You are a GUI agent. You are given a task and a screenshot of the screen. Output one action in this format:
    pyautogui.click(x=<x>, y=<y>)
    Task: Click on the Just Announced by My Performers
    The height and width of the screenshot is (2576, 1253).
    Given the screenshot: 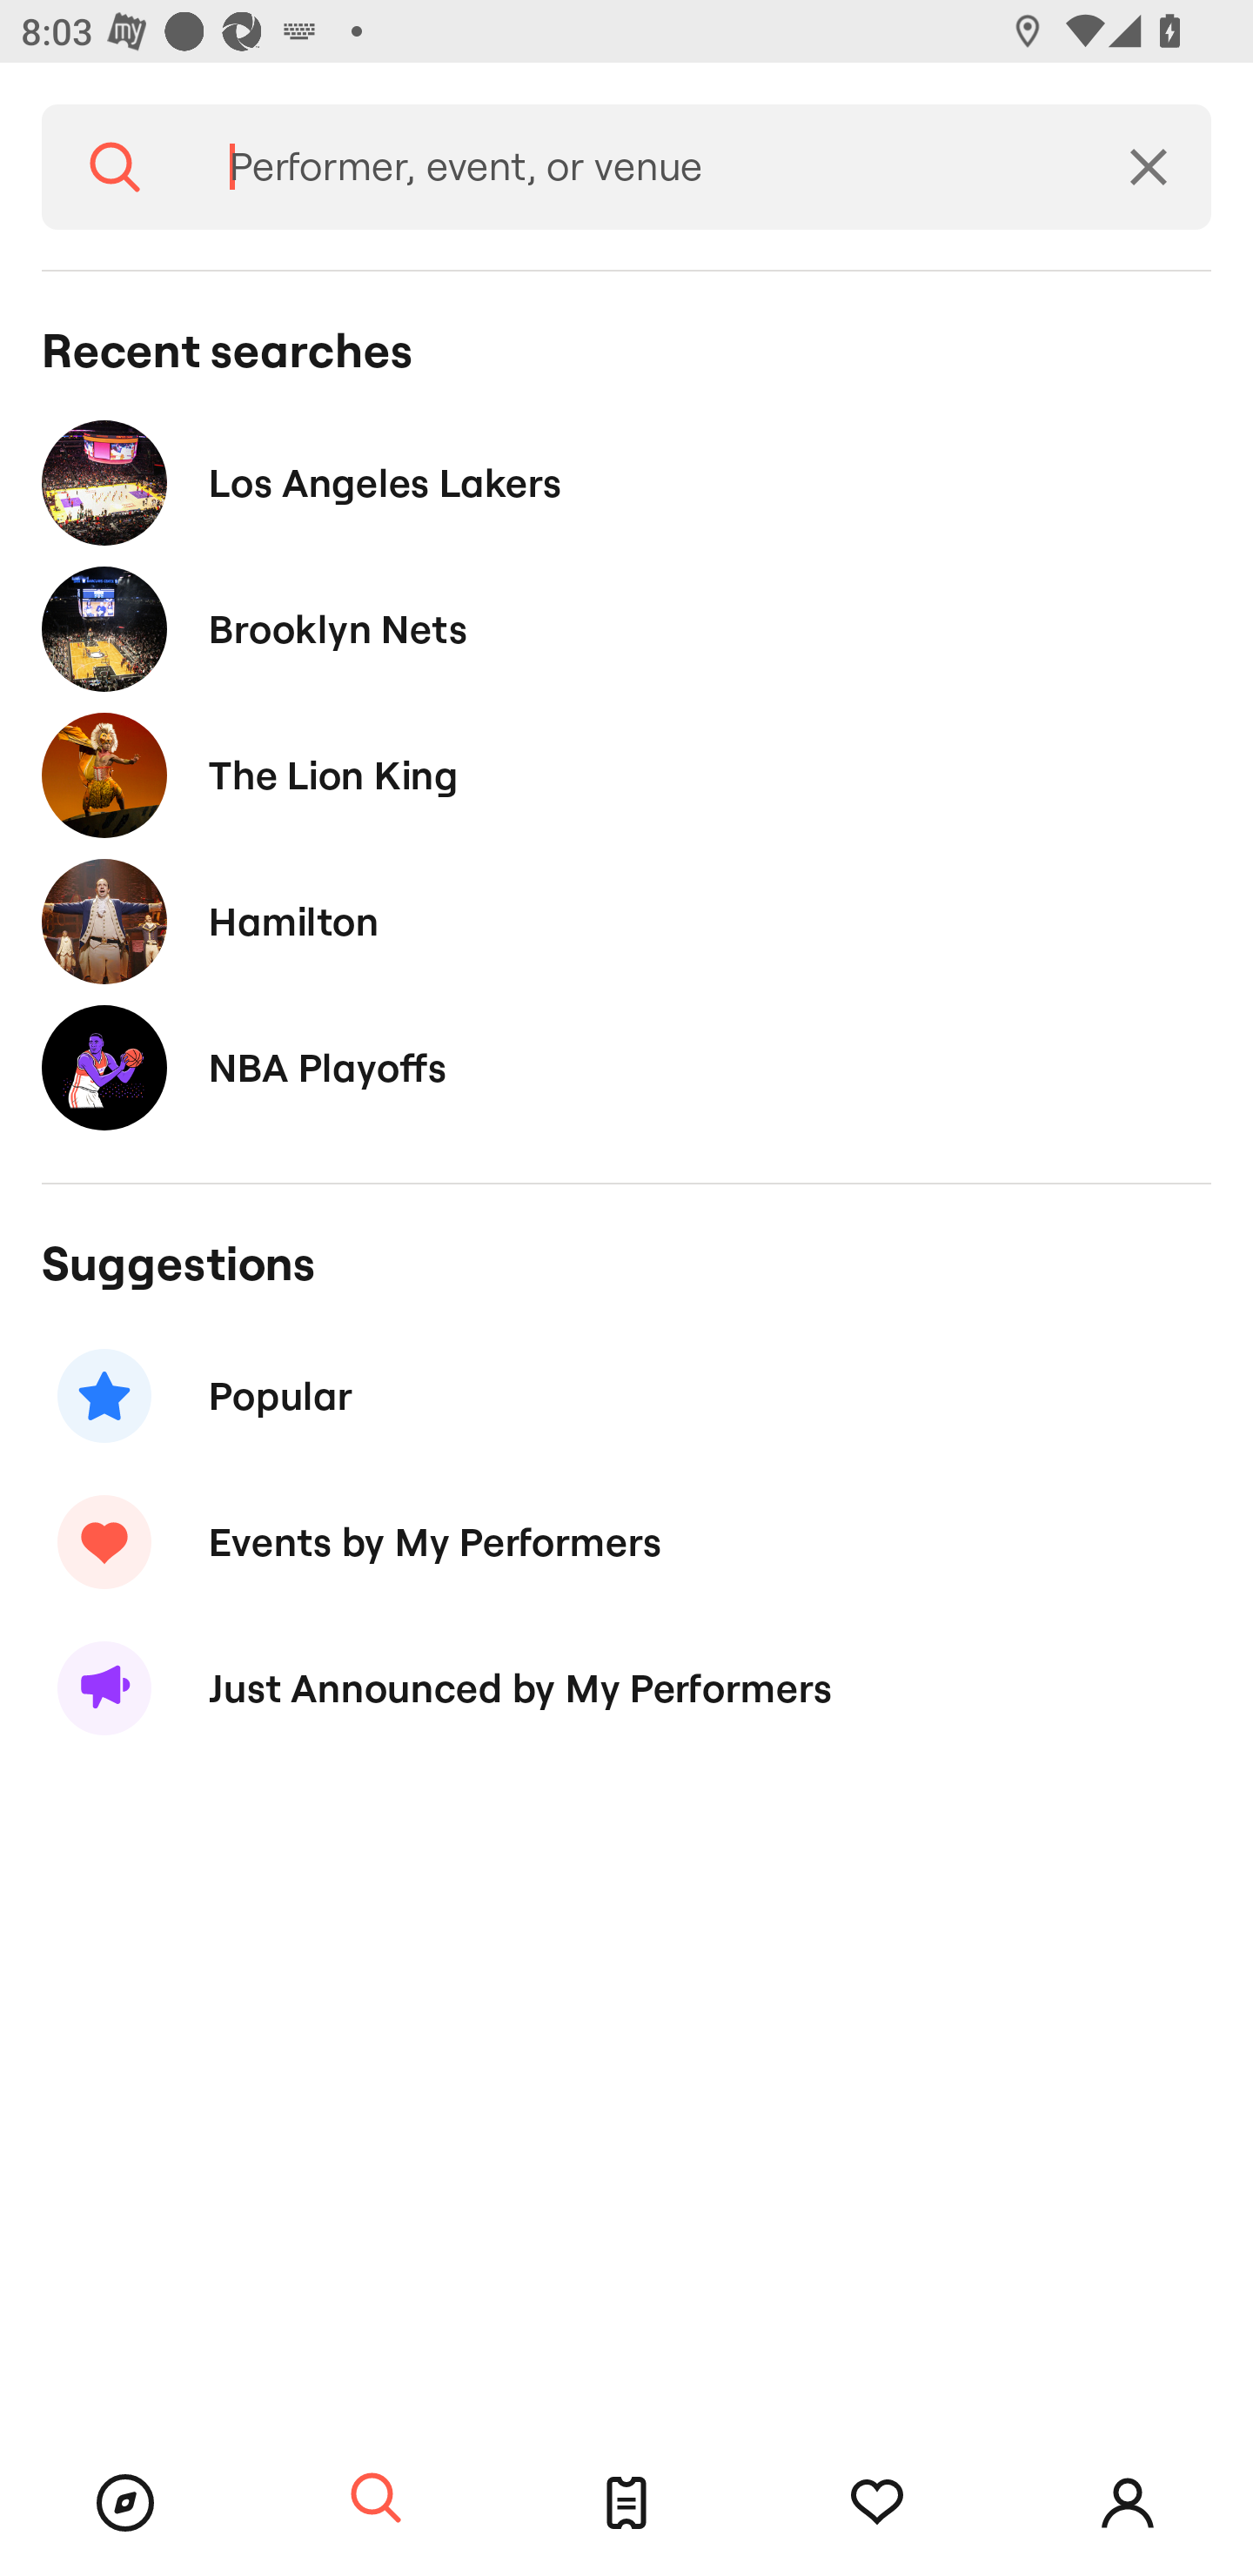 What is the action you would take?
    pyautogui.click(x=626, y=1688)
    